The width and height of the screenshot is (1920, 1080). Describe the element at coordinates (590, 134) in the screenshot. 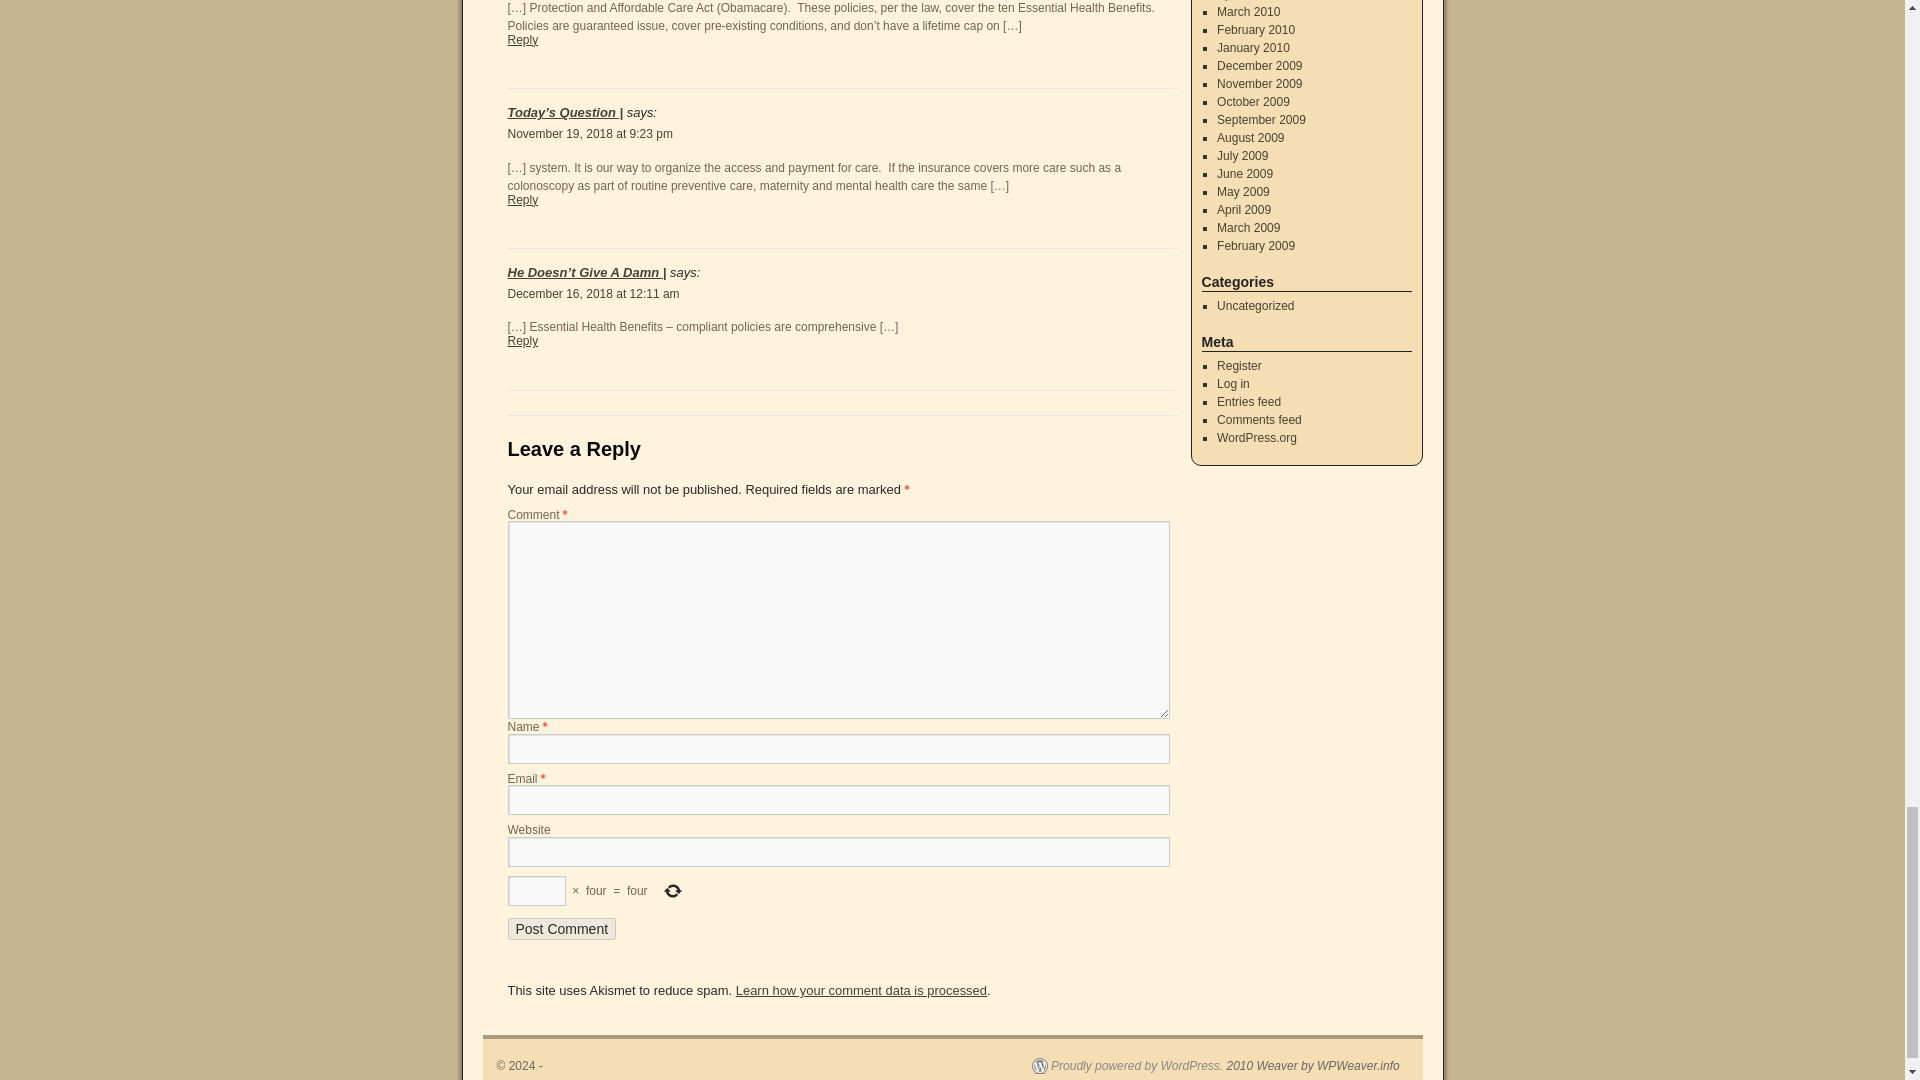

I see `November 19, 2018 at 9:23 pm` at that location.